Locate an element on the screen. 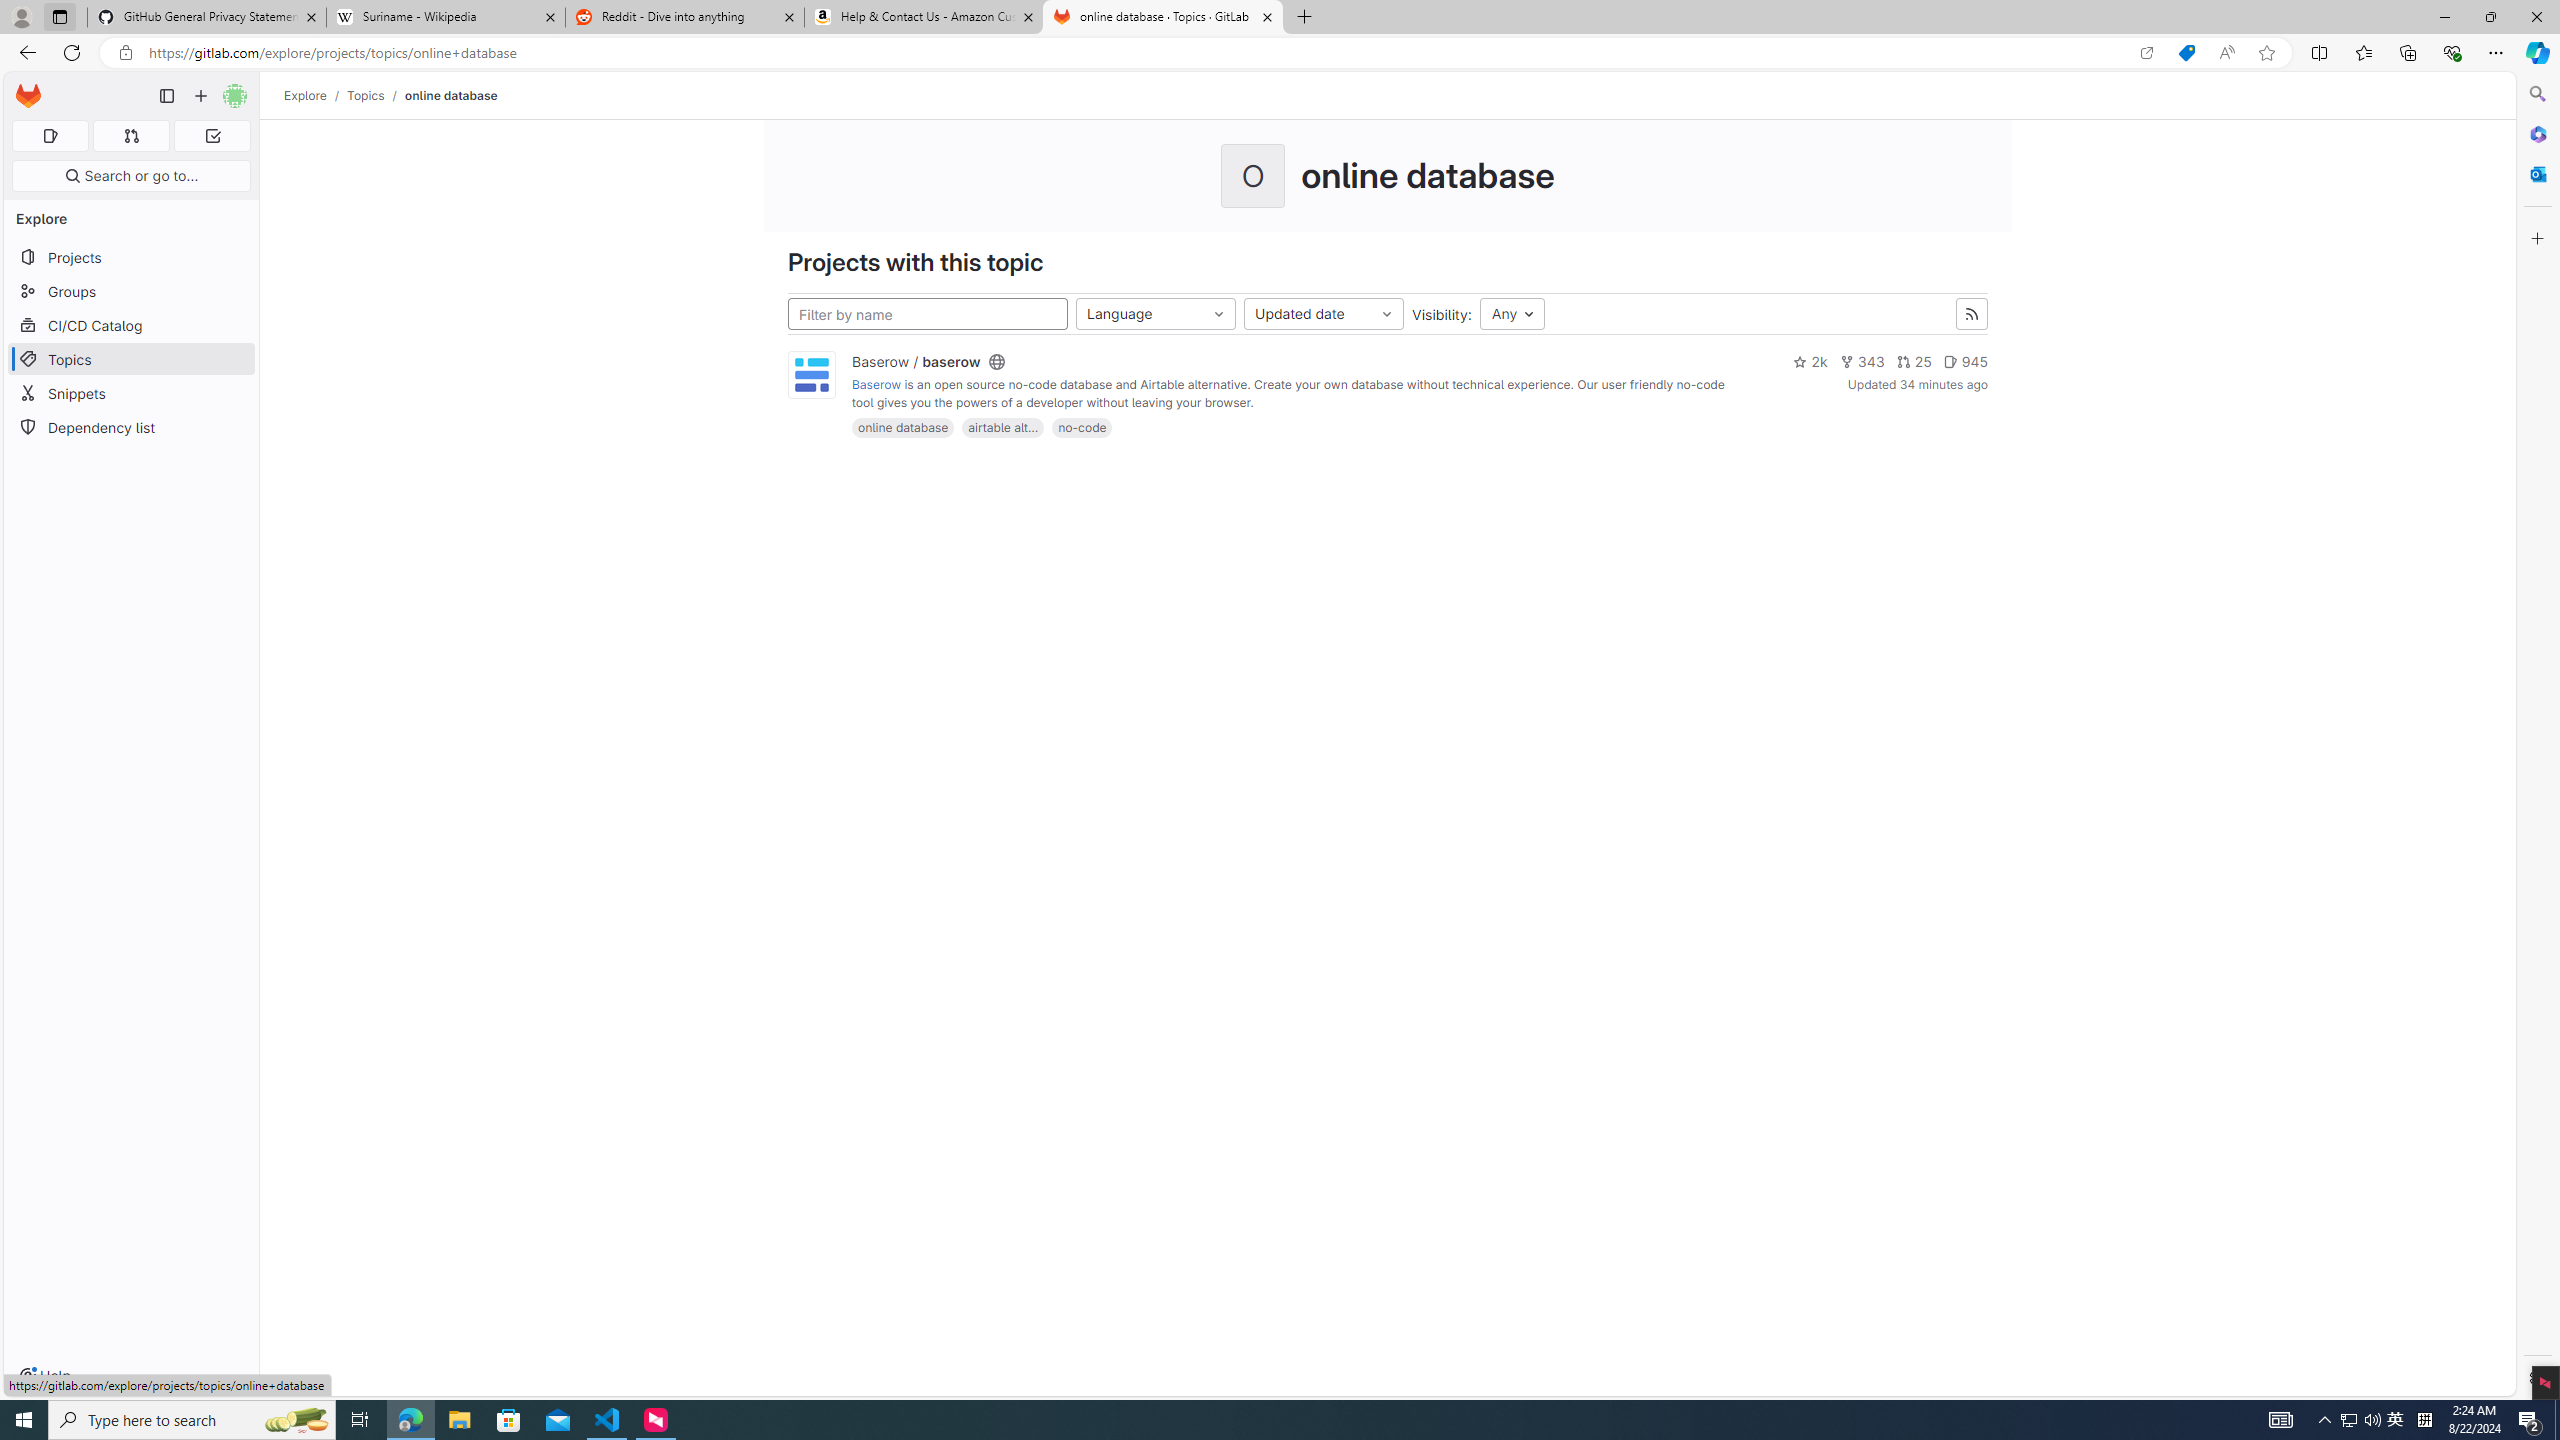 The width and height of the screenshot is (2560, 1440). online database is located at coordinates (904, 427).